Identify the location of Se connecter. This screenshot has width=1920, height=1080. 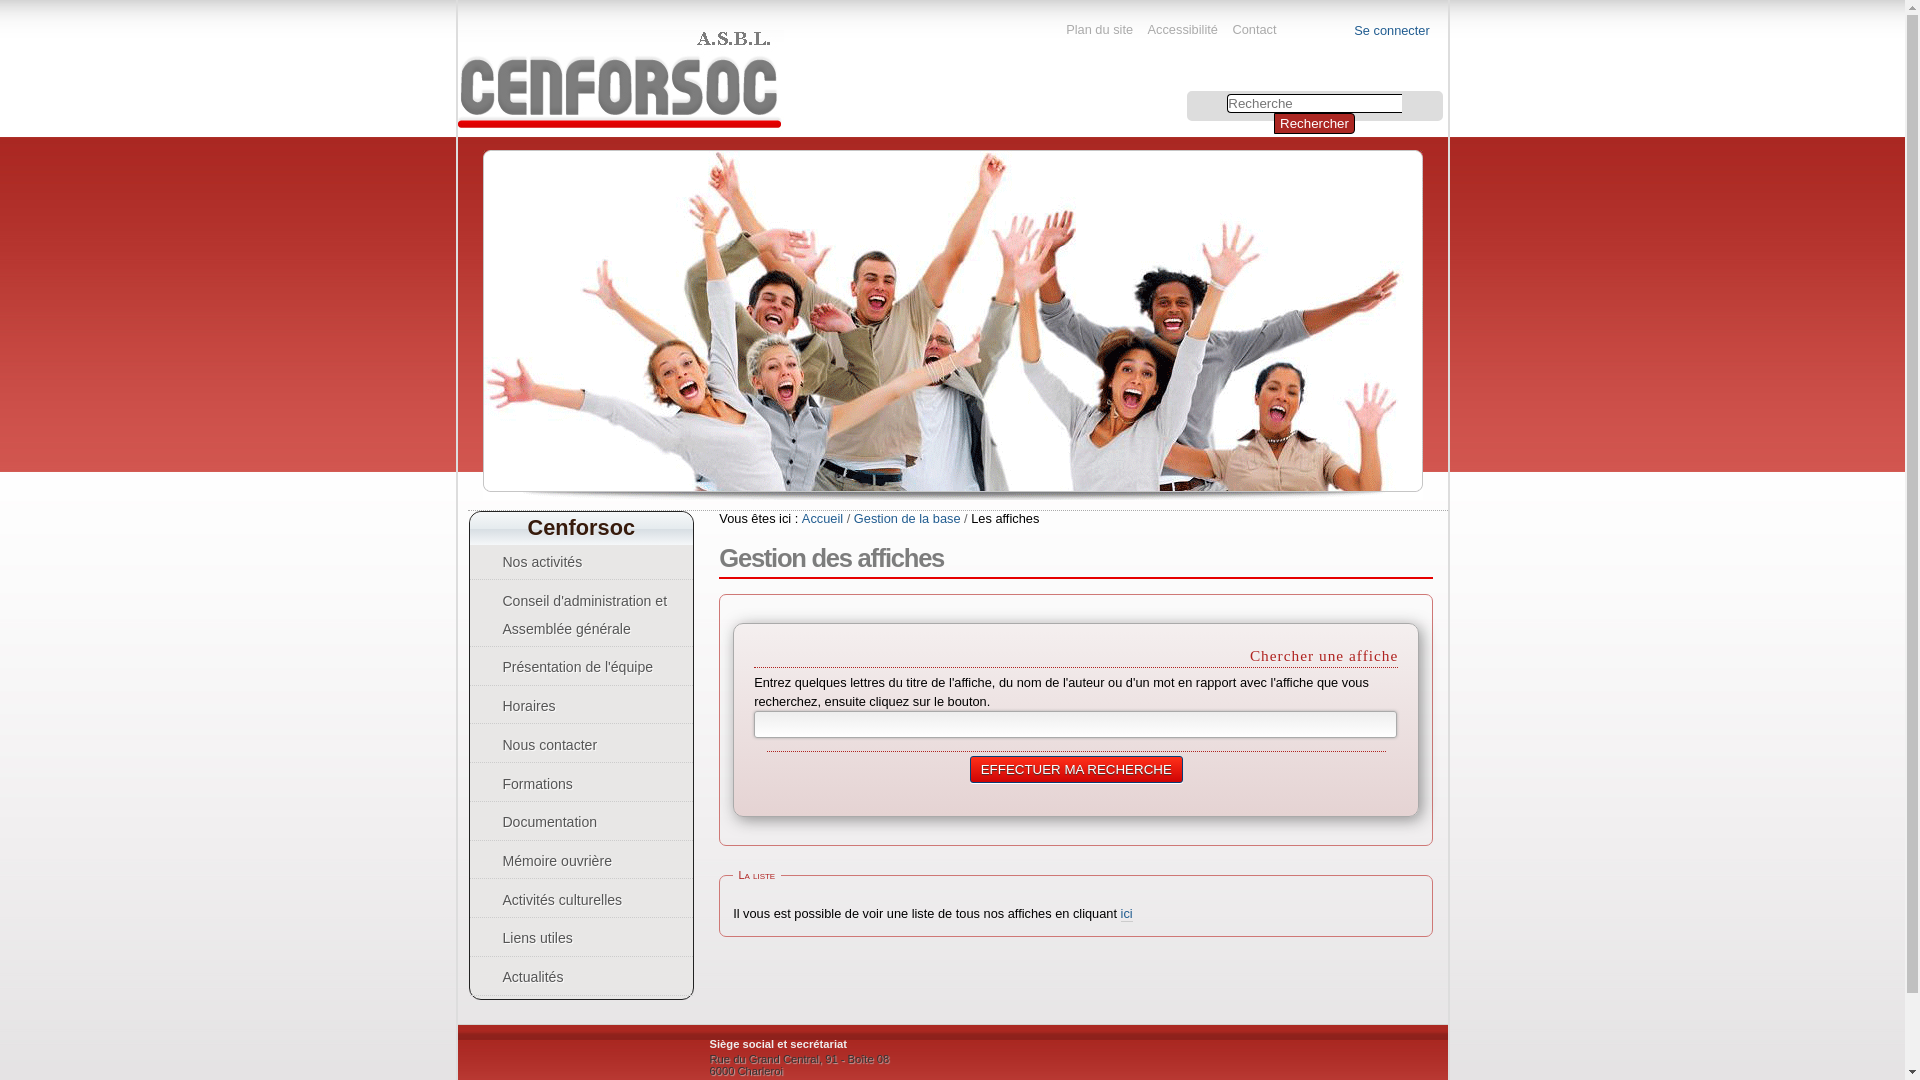
(1392, 30).